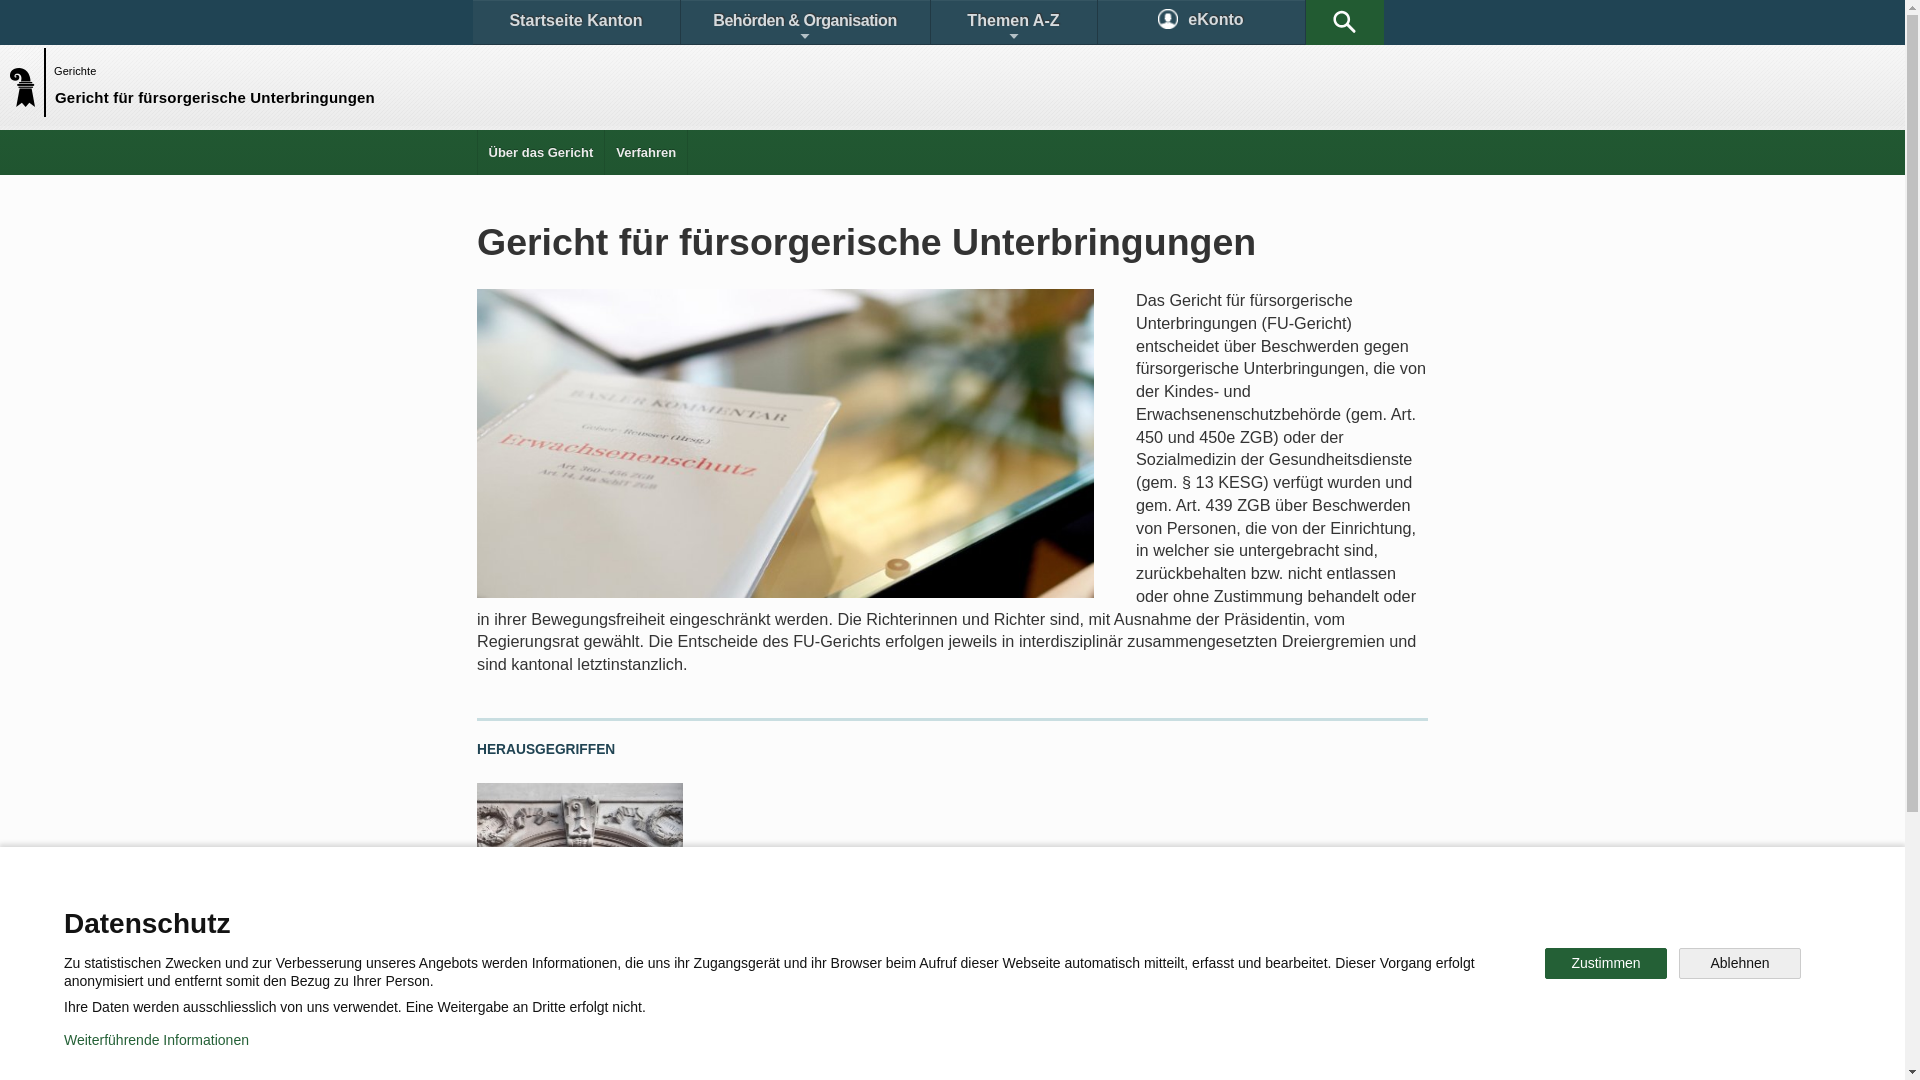 Image resolution: width=1920 pixels, height=1080 pixels. I want to click on Publikationen, so click(1050, 914).